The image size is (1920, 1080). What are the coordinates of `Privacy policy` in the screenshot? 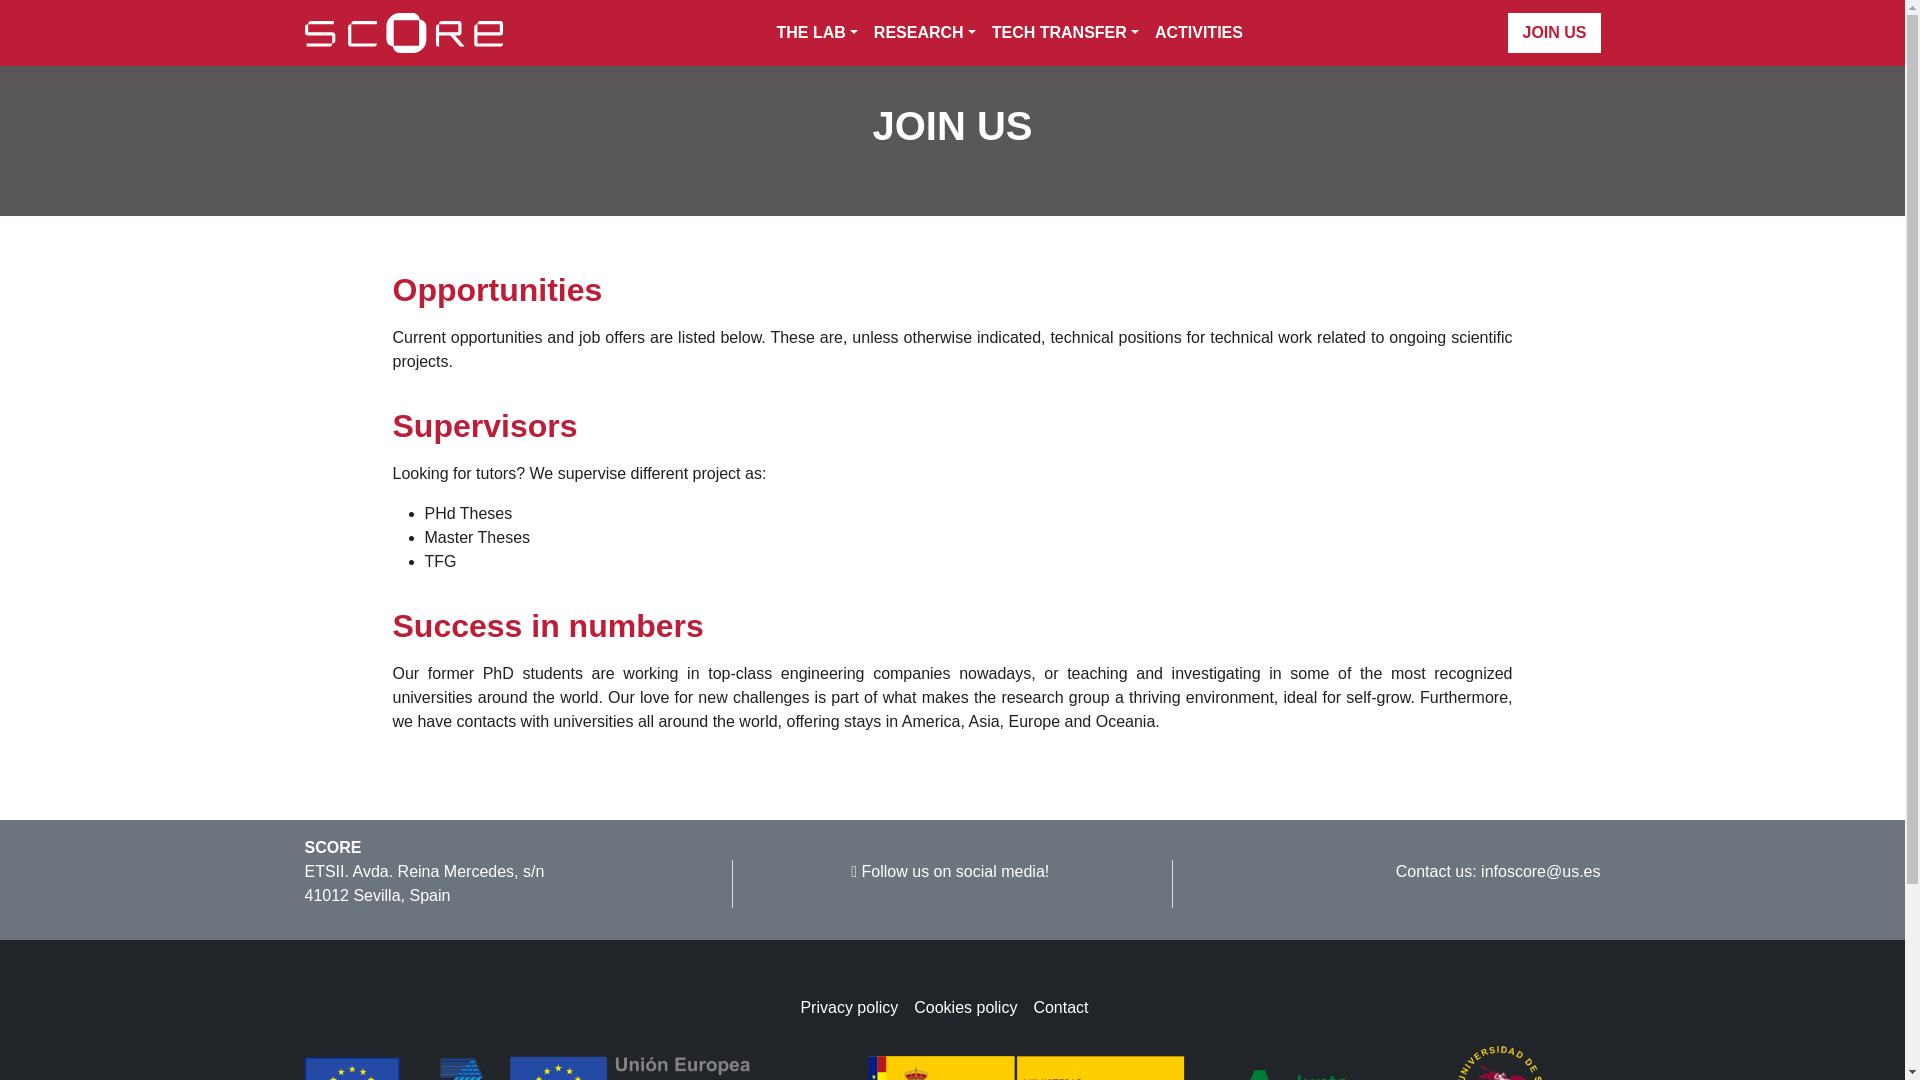 It's located at (856, 1008).